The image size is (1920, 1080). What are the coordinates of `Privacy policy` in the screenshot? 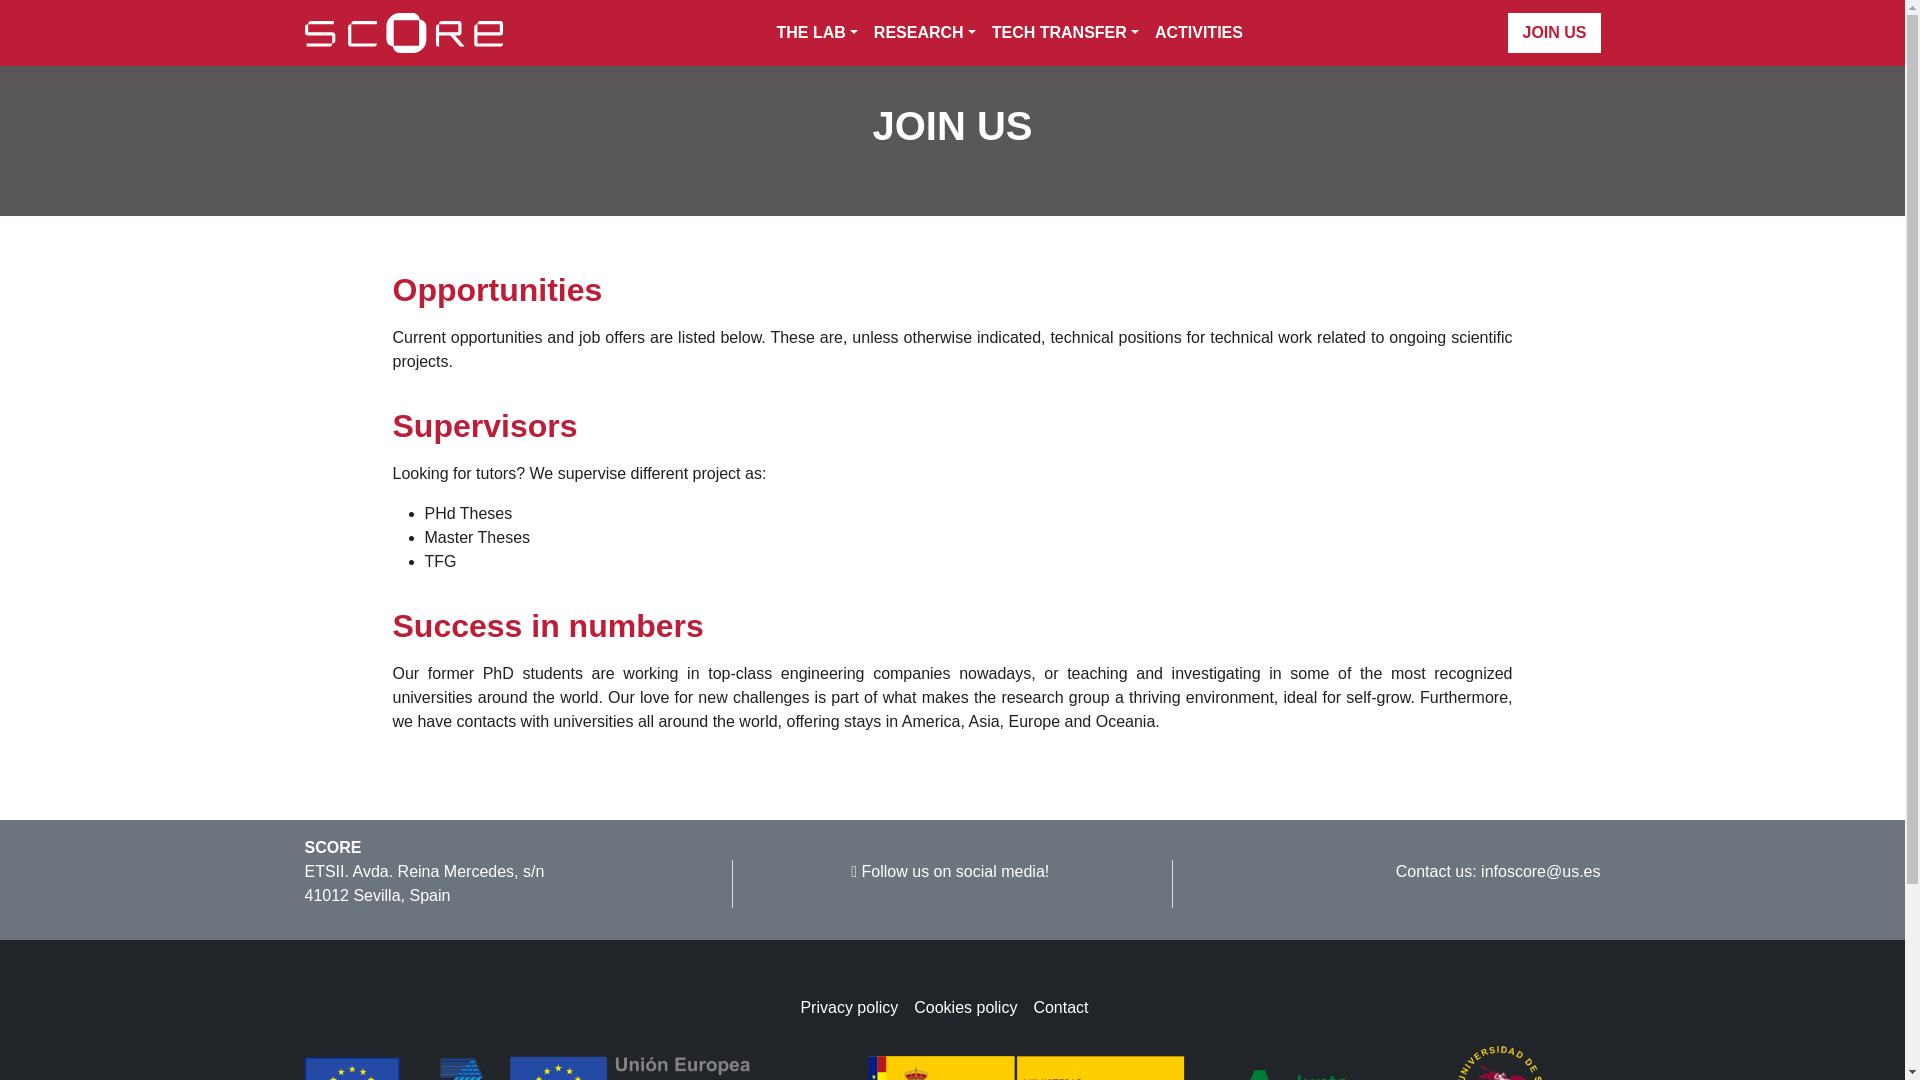 It's located at (856, 1008).